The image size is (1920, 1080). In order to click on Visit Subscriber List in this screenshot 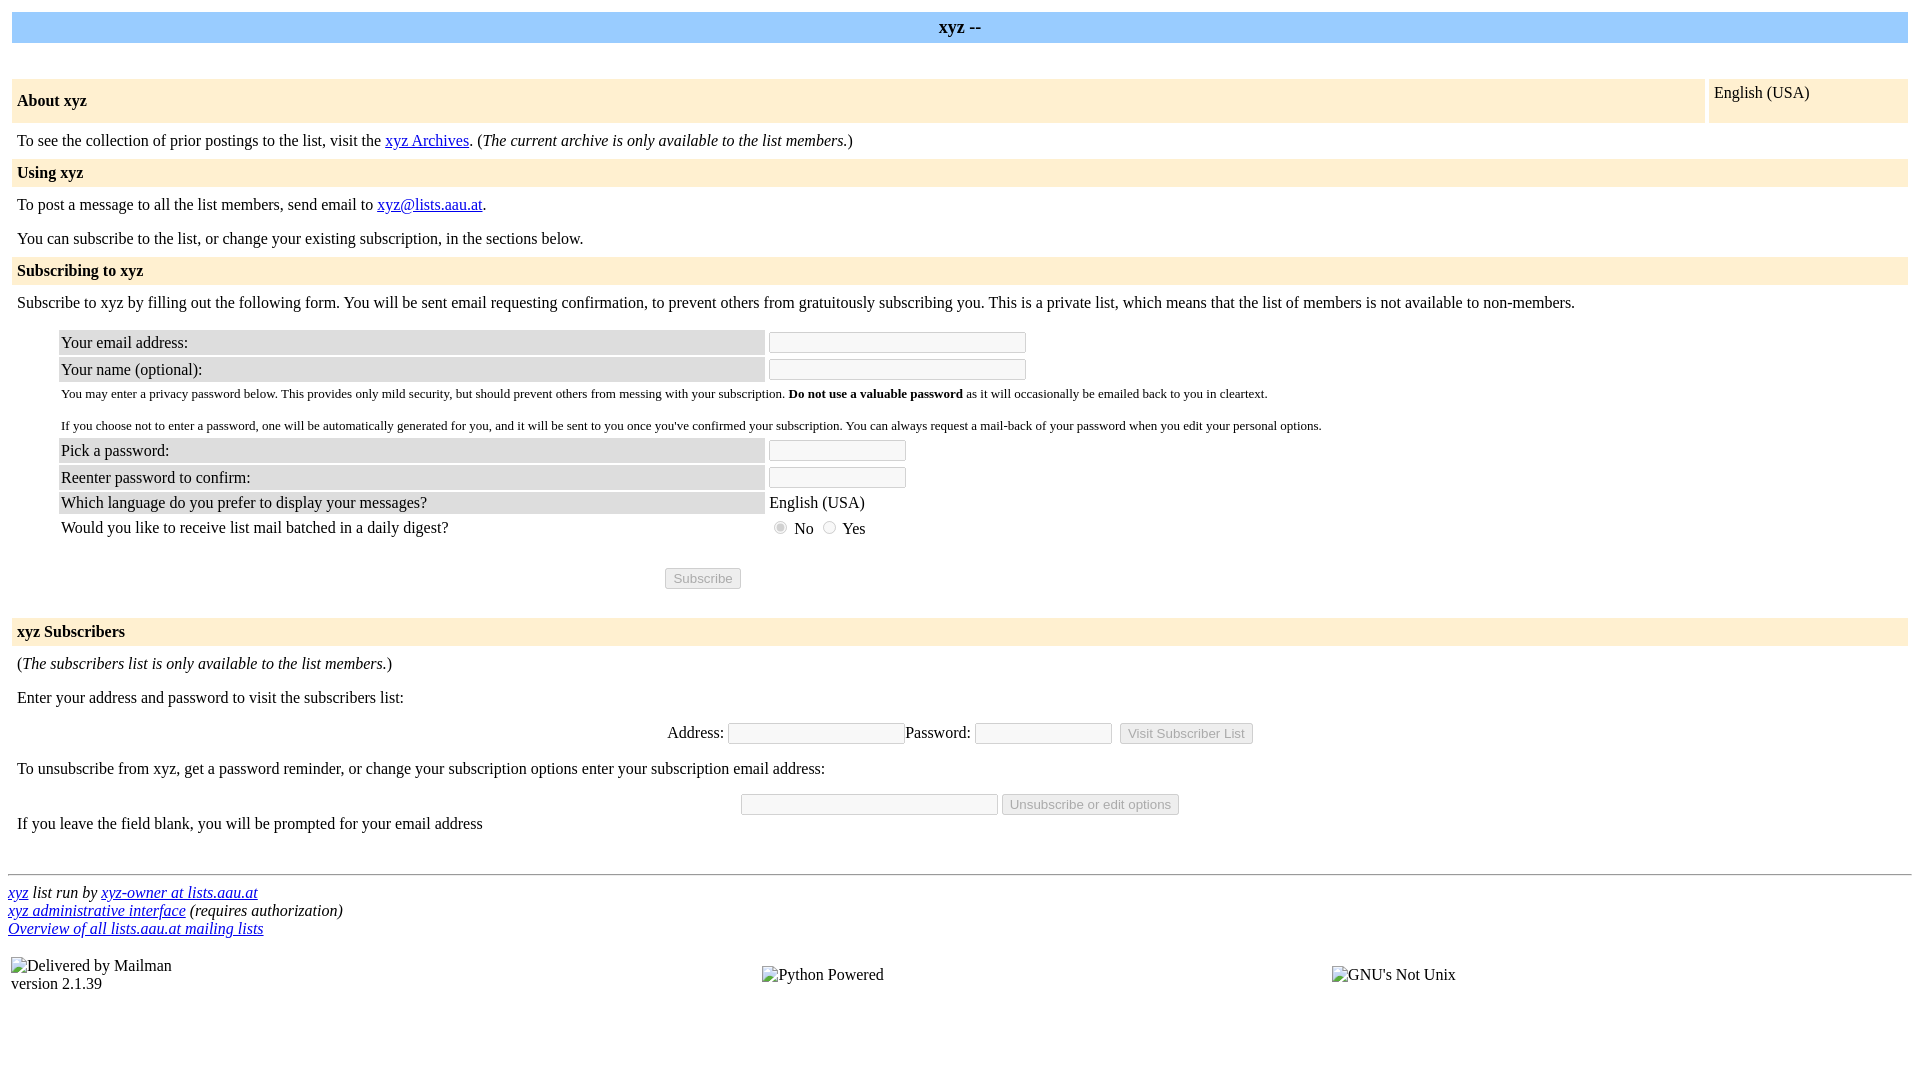, I will do `click(1186, 733)`.